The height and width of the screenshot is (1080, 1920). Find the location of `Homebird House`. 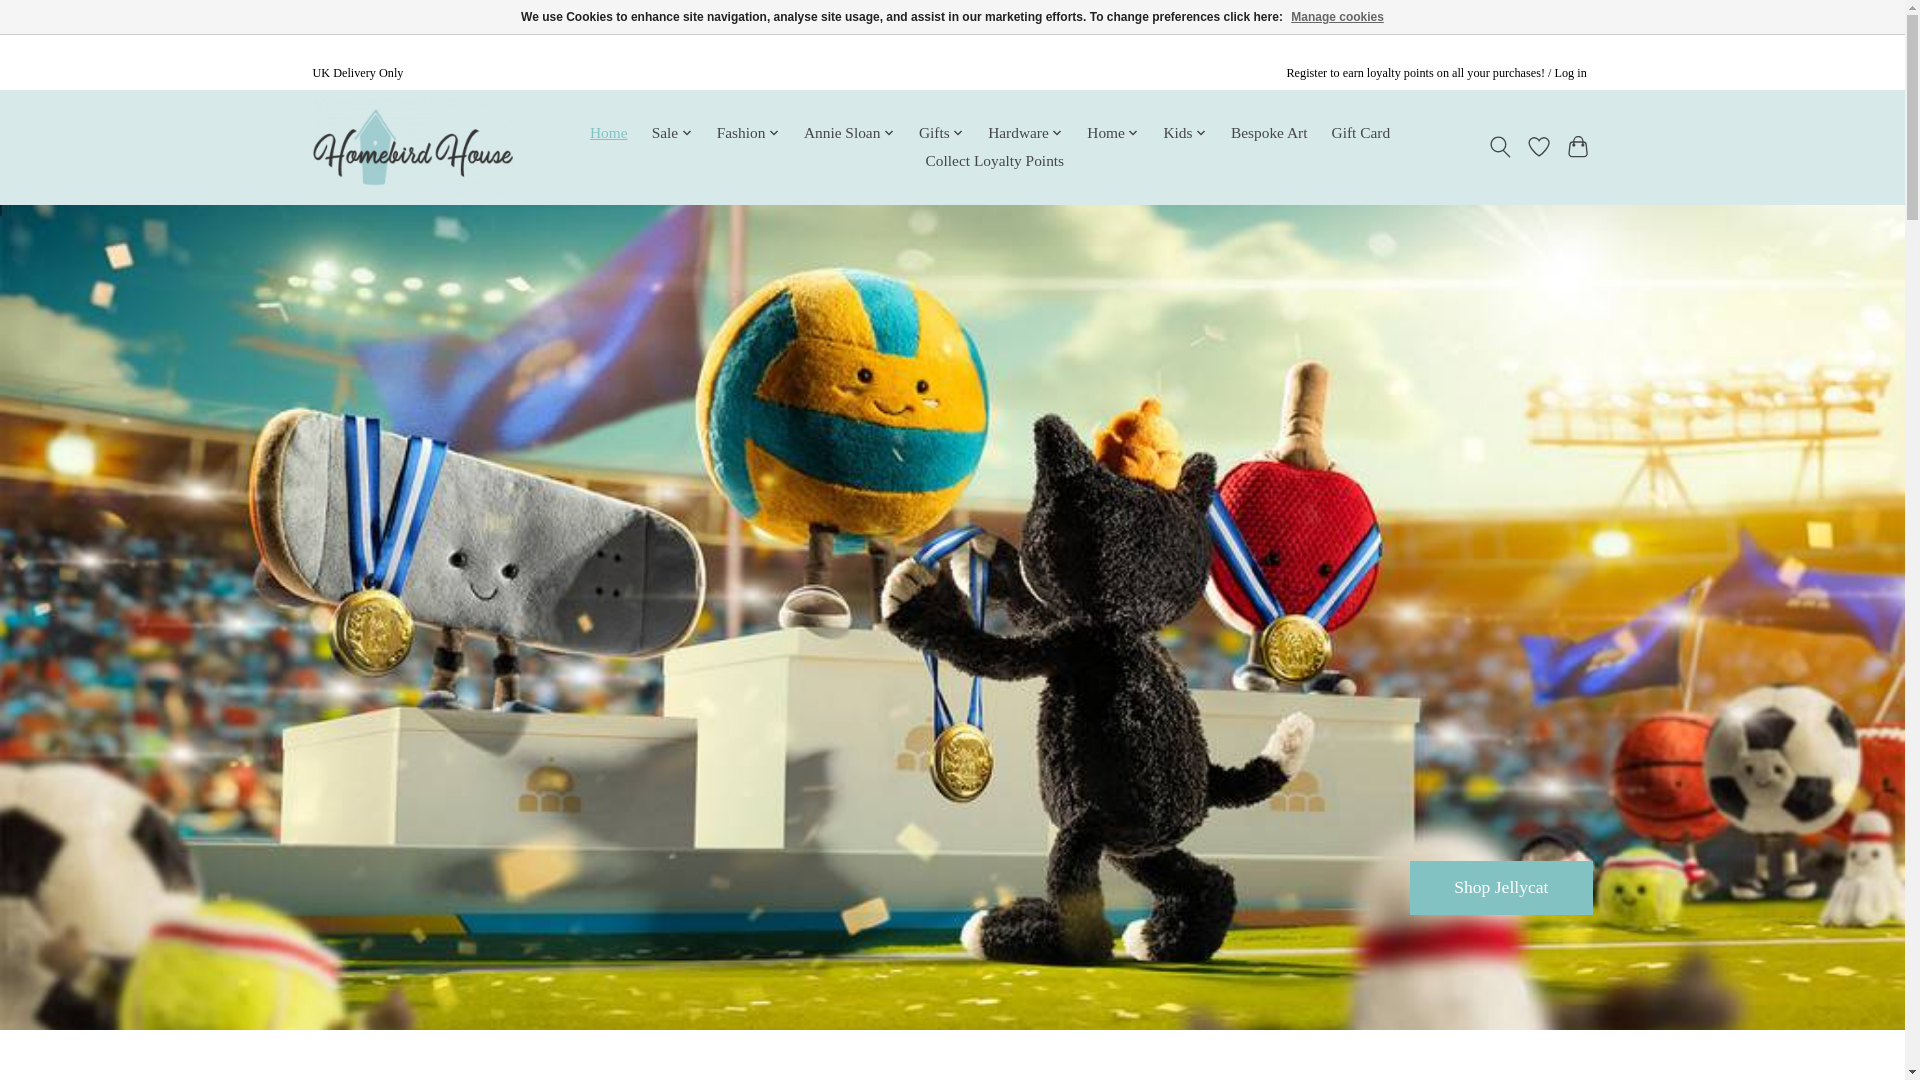

Homebird House is located at coordinates (412, 146).